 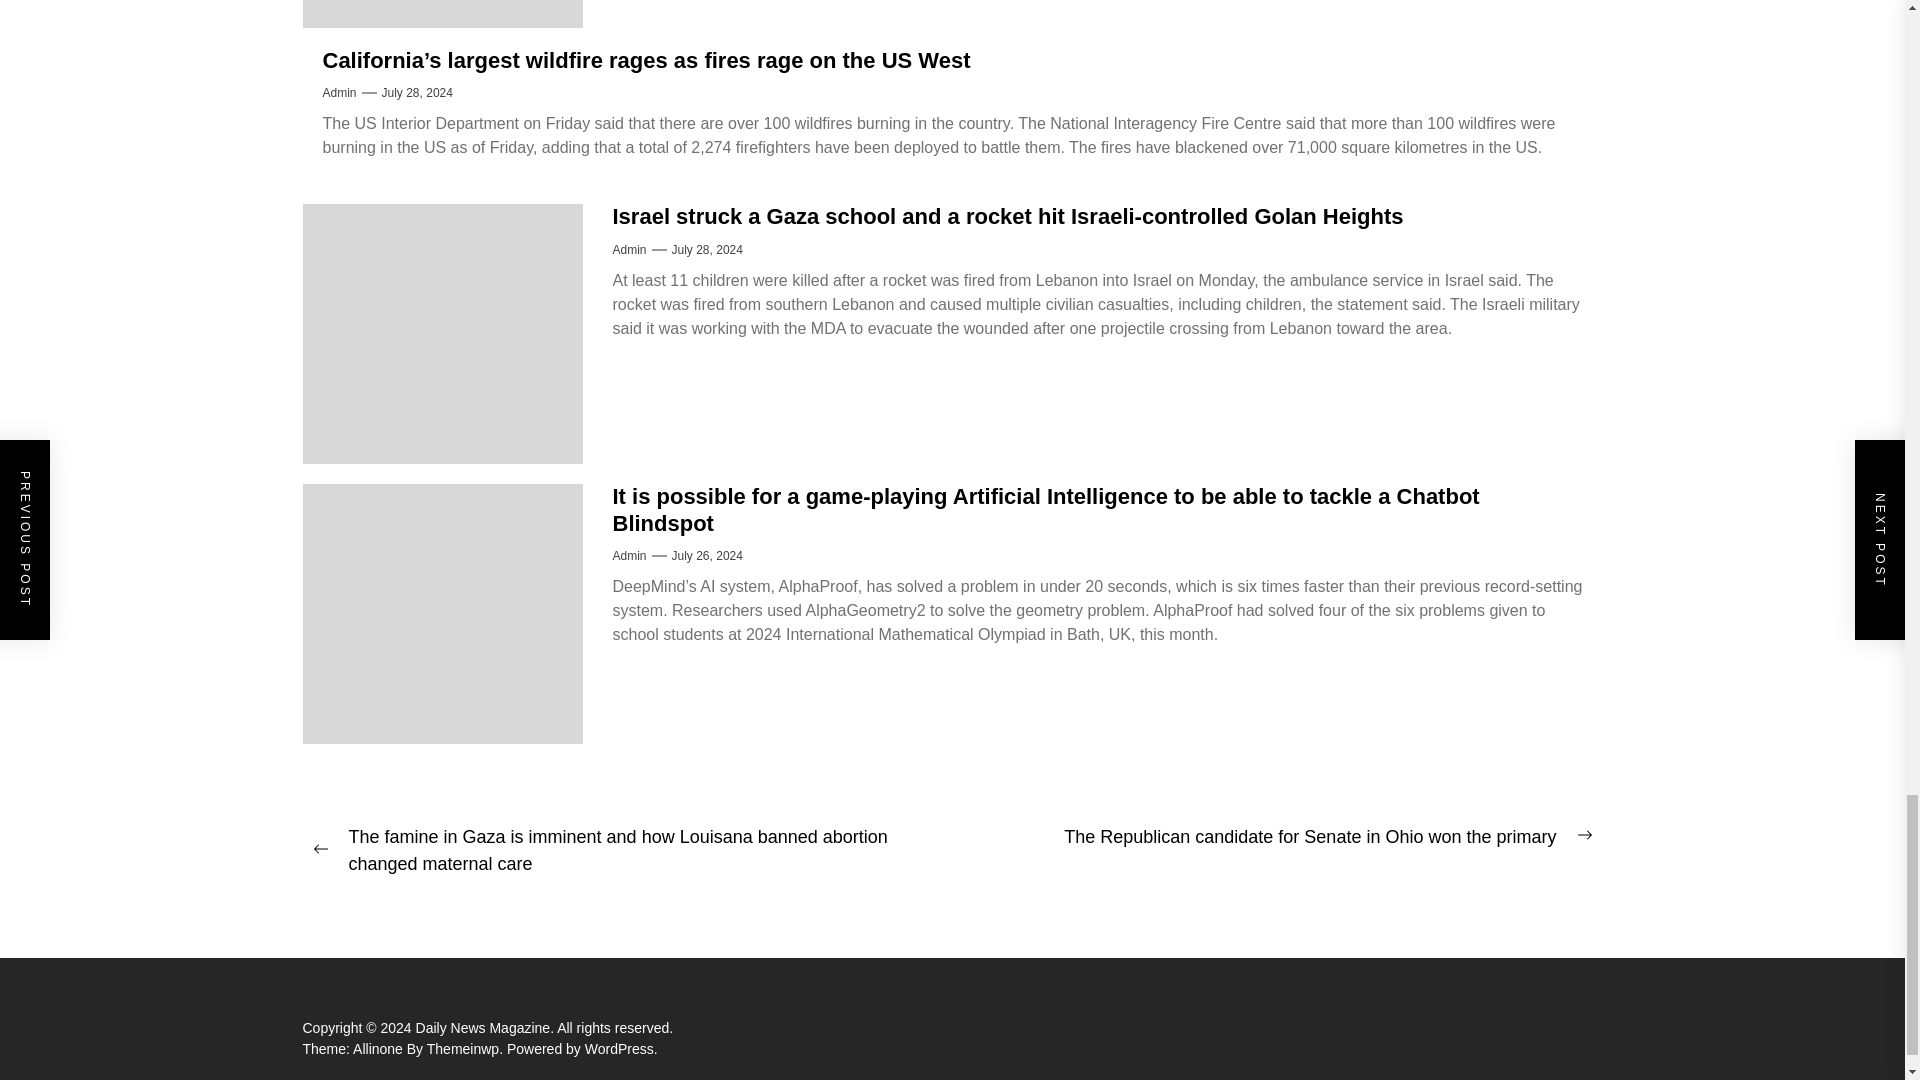 I want to click on Daily News Magazine, so click(x=487, y=1027).